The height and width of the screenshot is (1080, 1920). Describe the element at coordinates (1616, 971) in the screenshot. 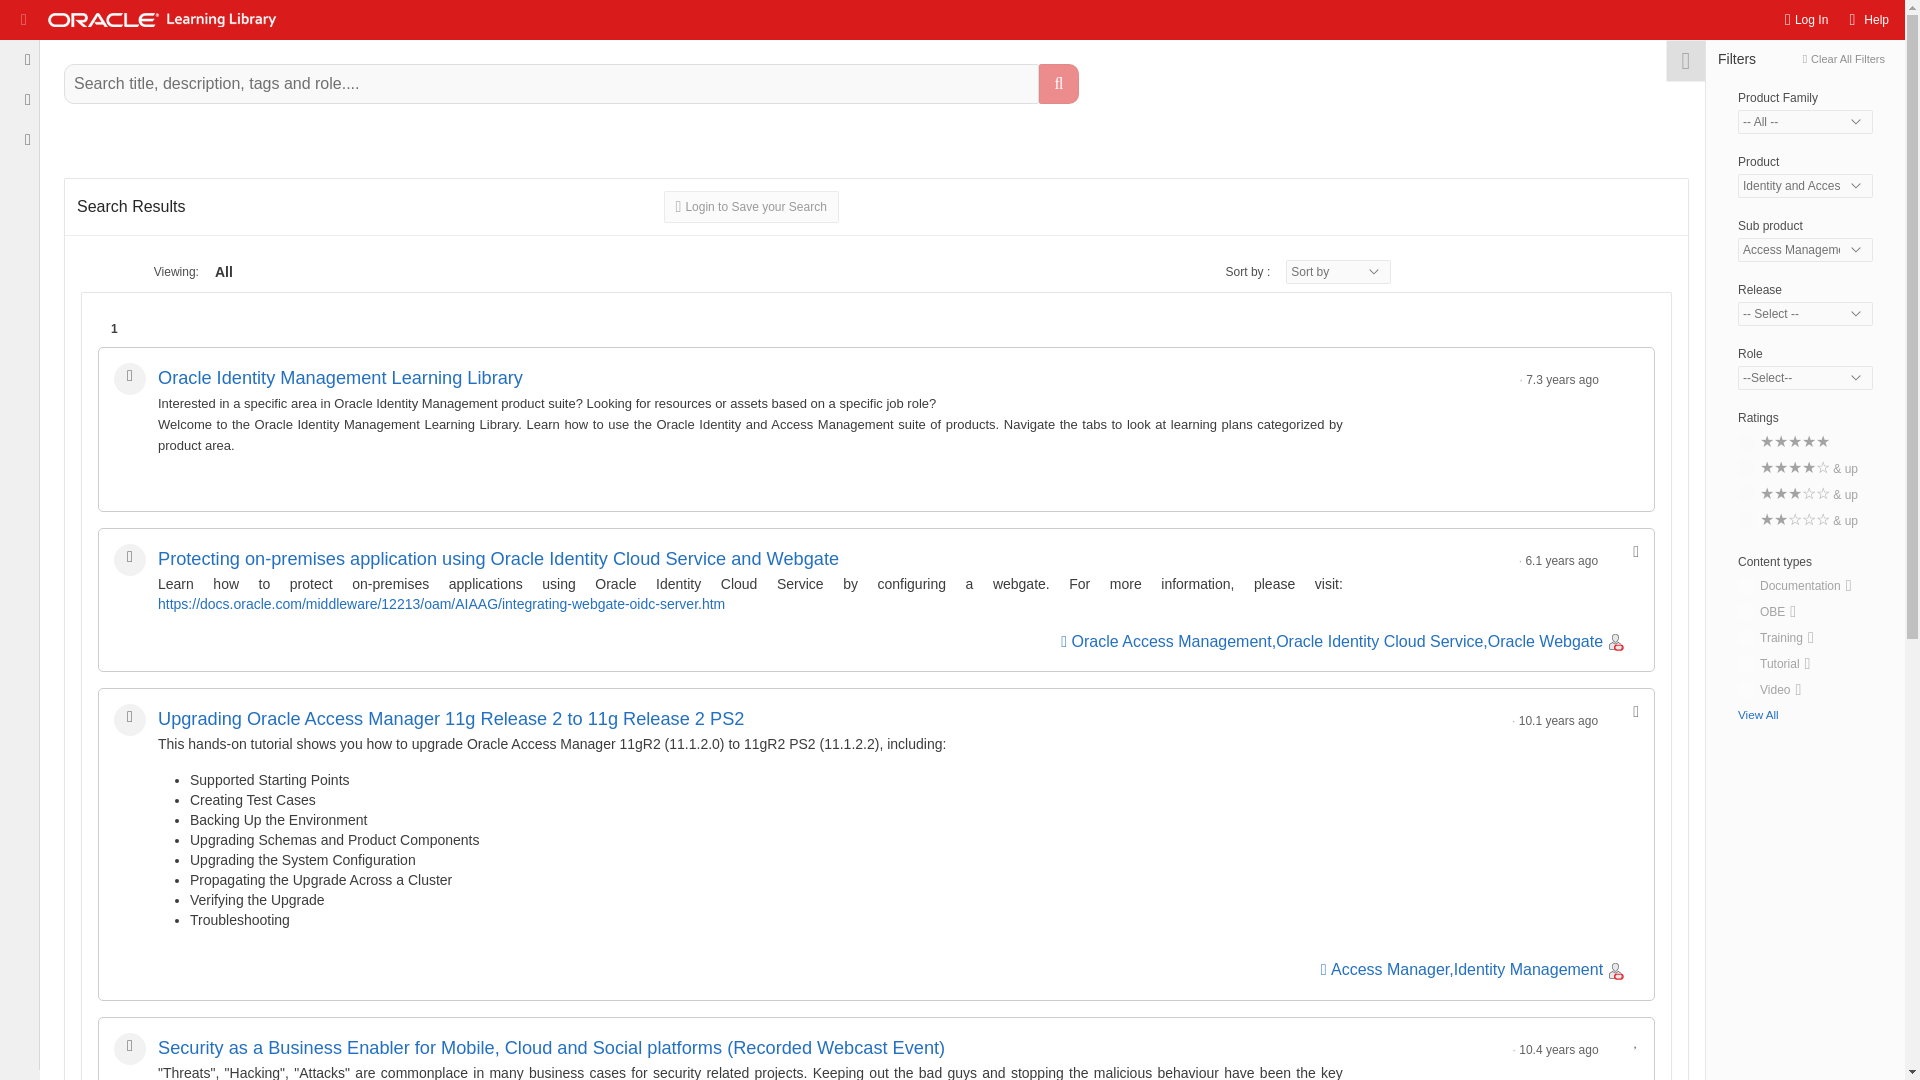

I see `Oracle Contributor` at that location.